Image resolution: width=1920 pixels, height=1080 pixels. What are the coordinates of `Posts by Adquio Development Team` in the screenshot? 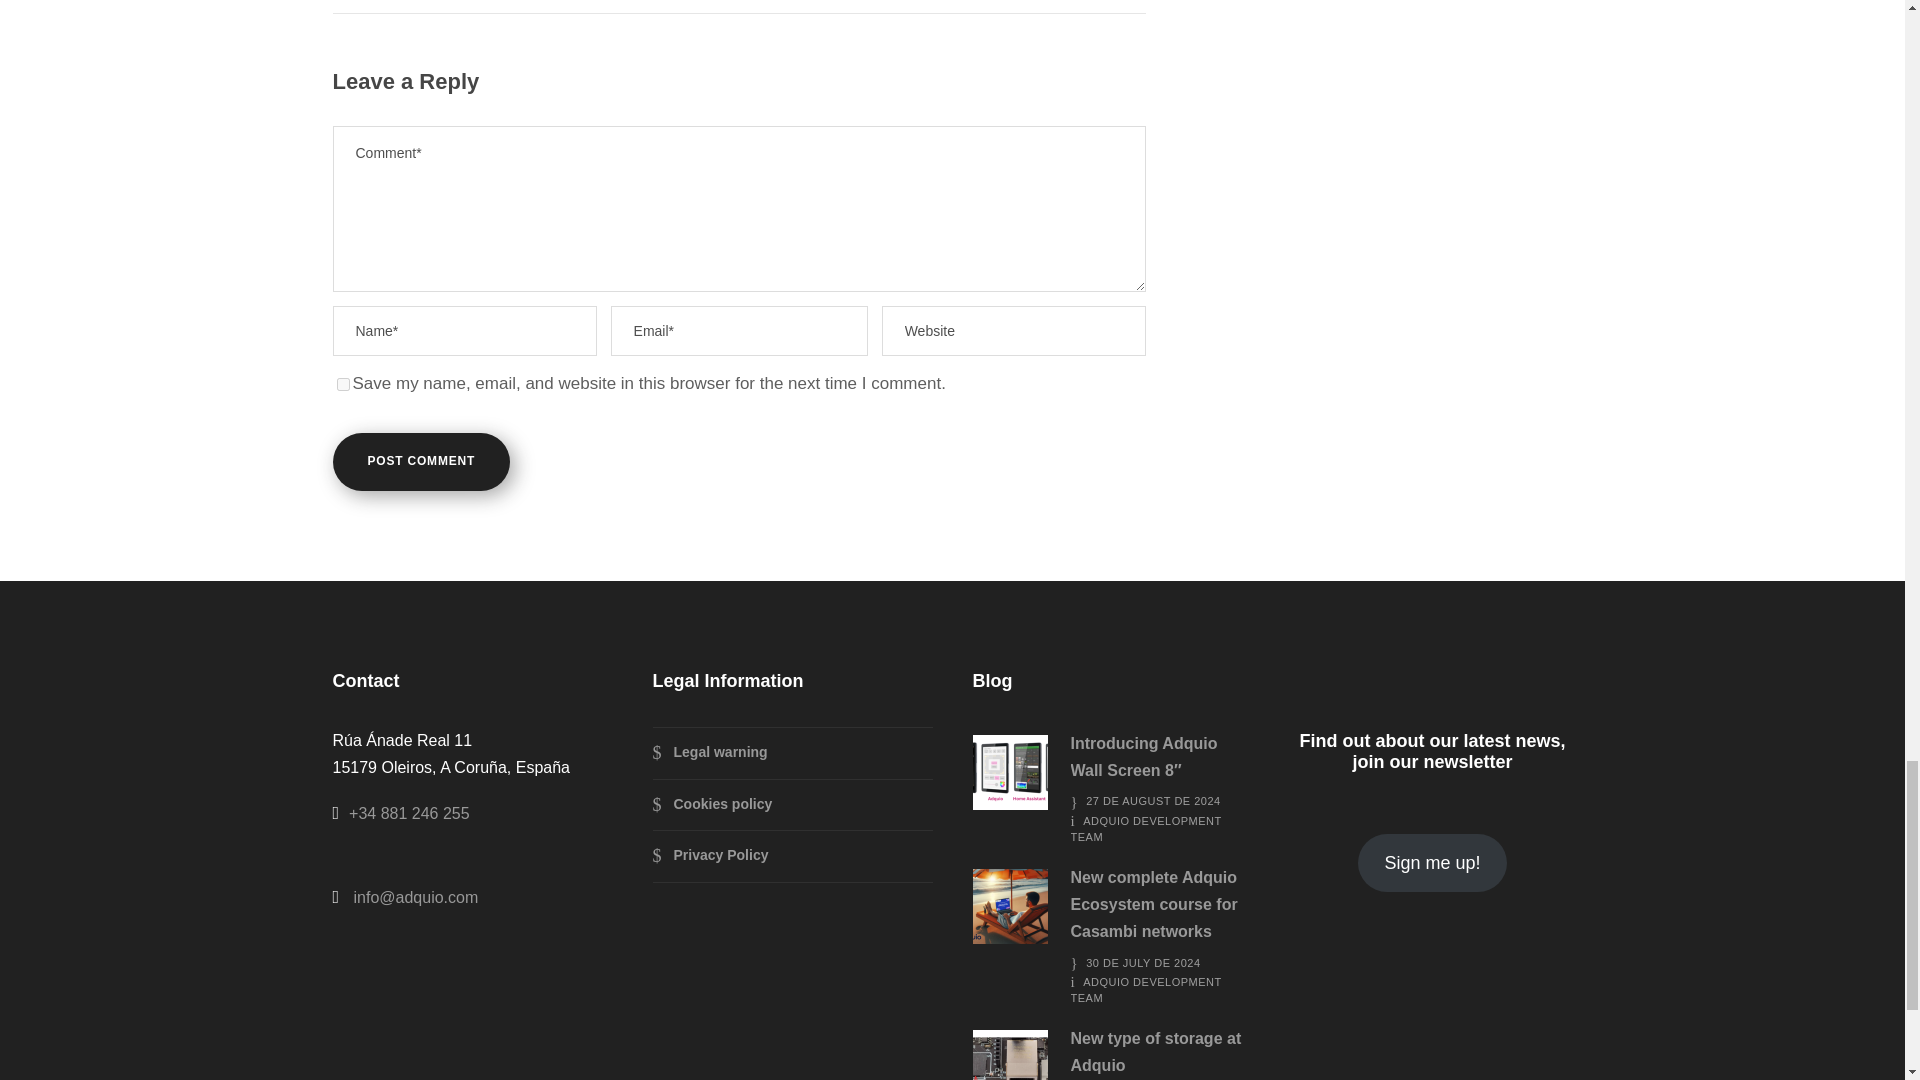 It's located at (1145, 829).